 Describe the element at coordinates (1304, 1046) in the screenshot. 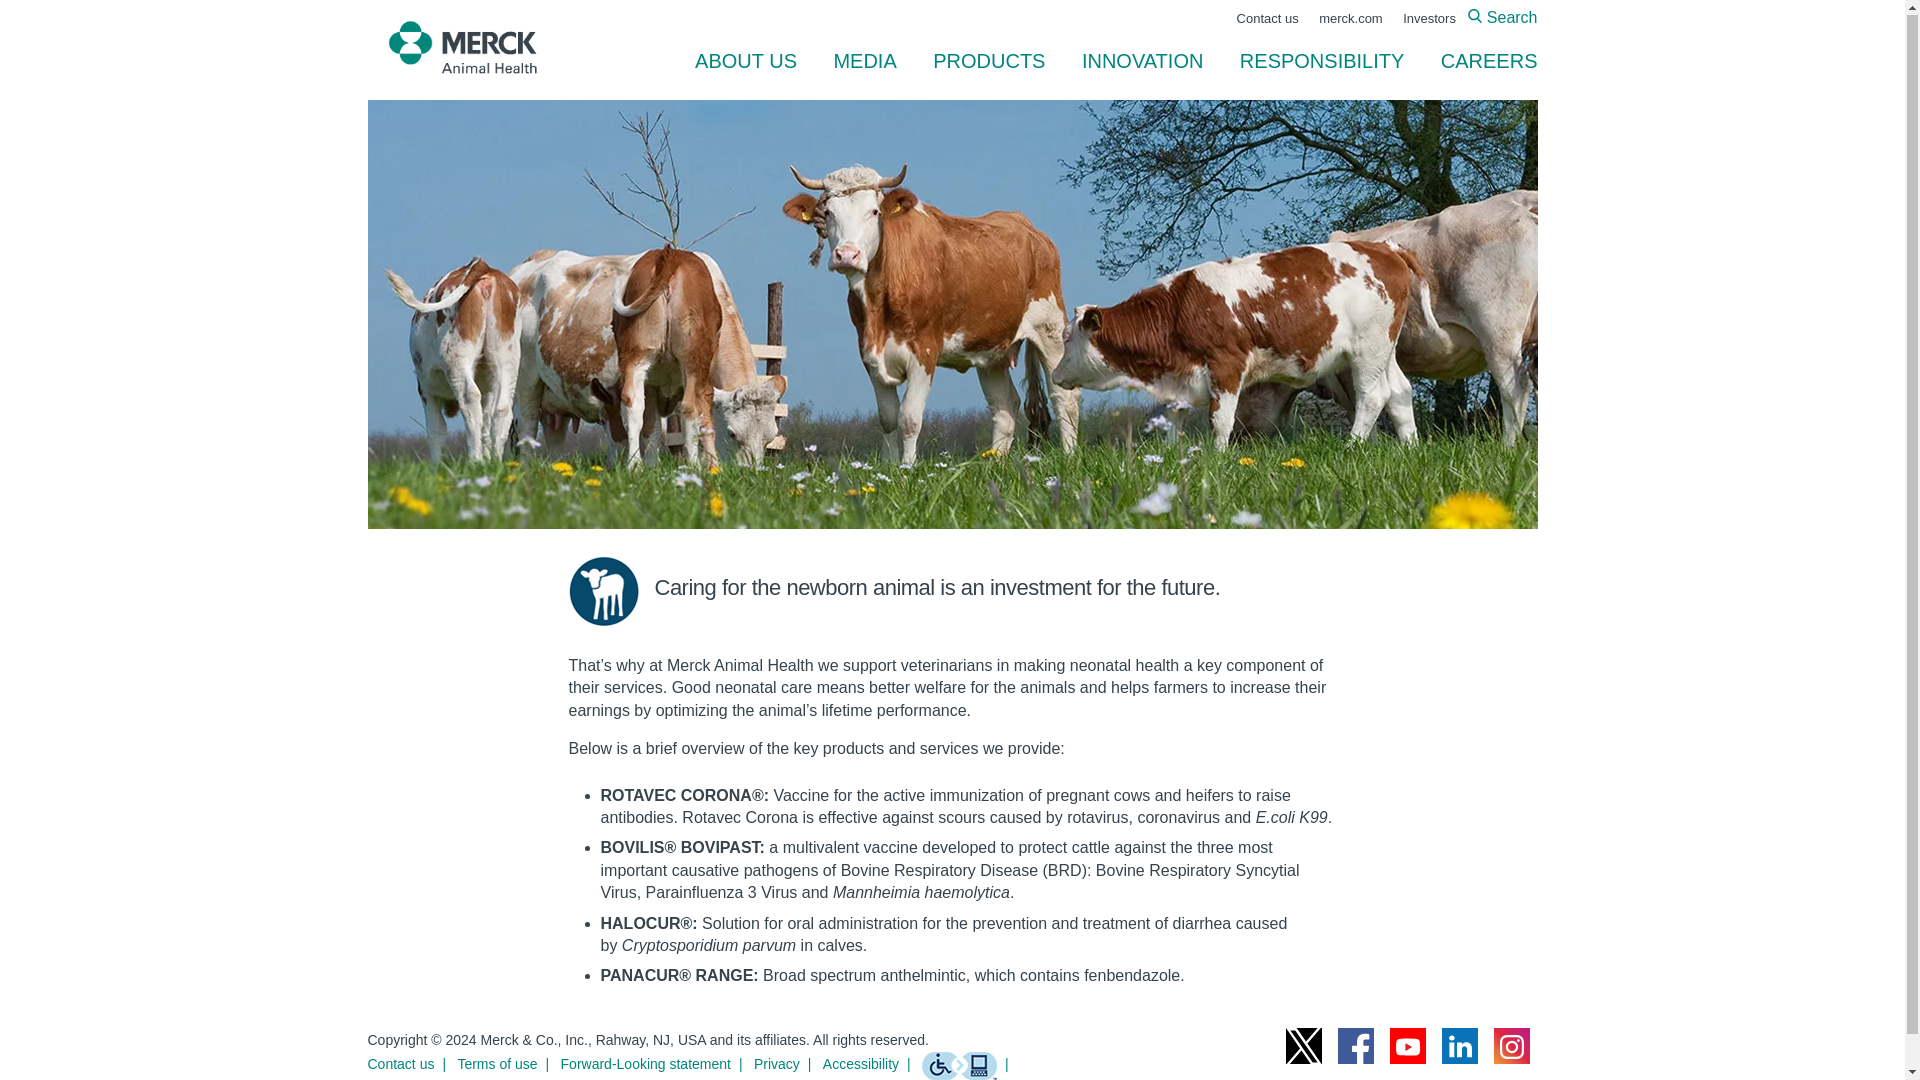

I see `Twitter: Merck Animal Health` at that location.